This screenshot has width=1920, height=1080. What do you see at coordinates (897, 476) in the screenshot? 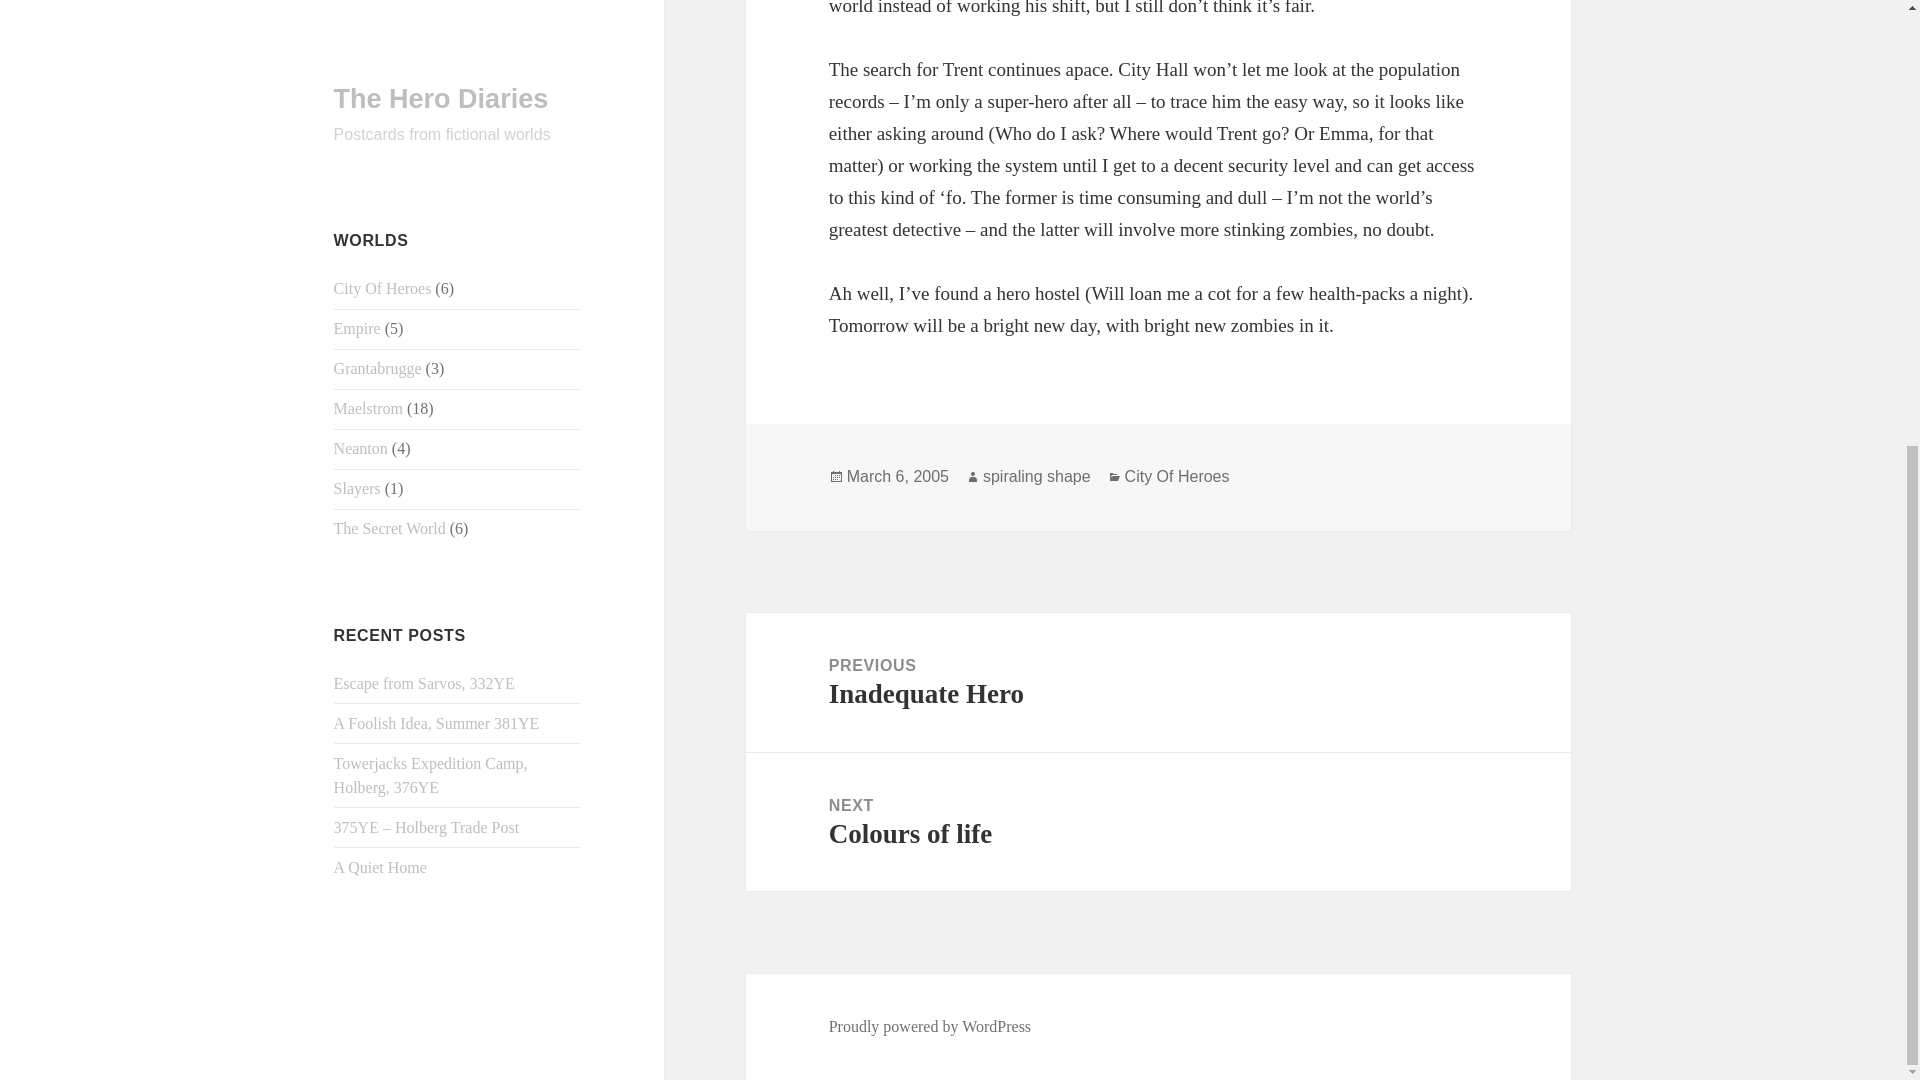
I see `Towerjacks Expedition Camp, Holberg, 376YE` at bounding box center [897, 476].